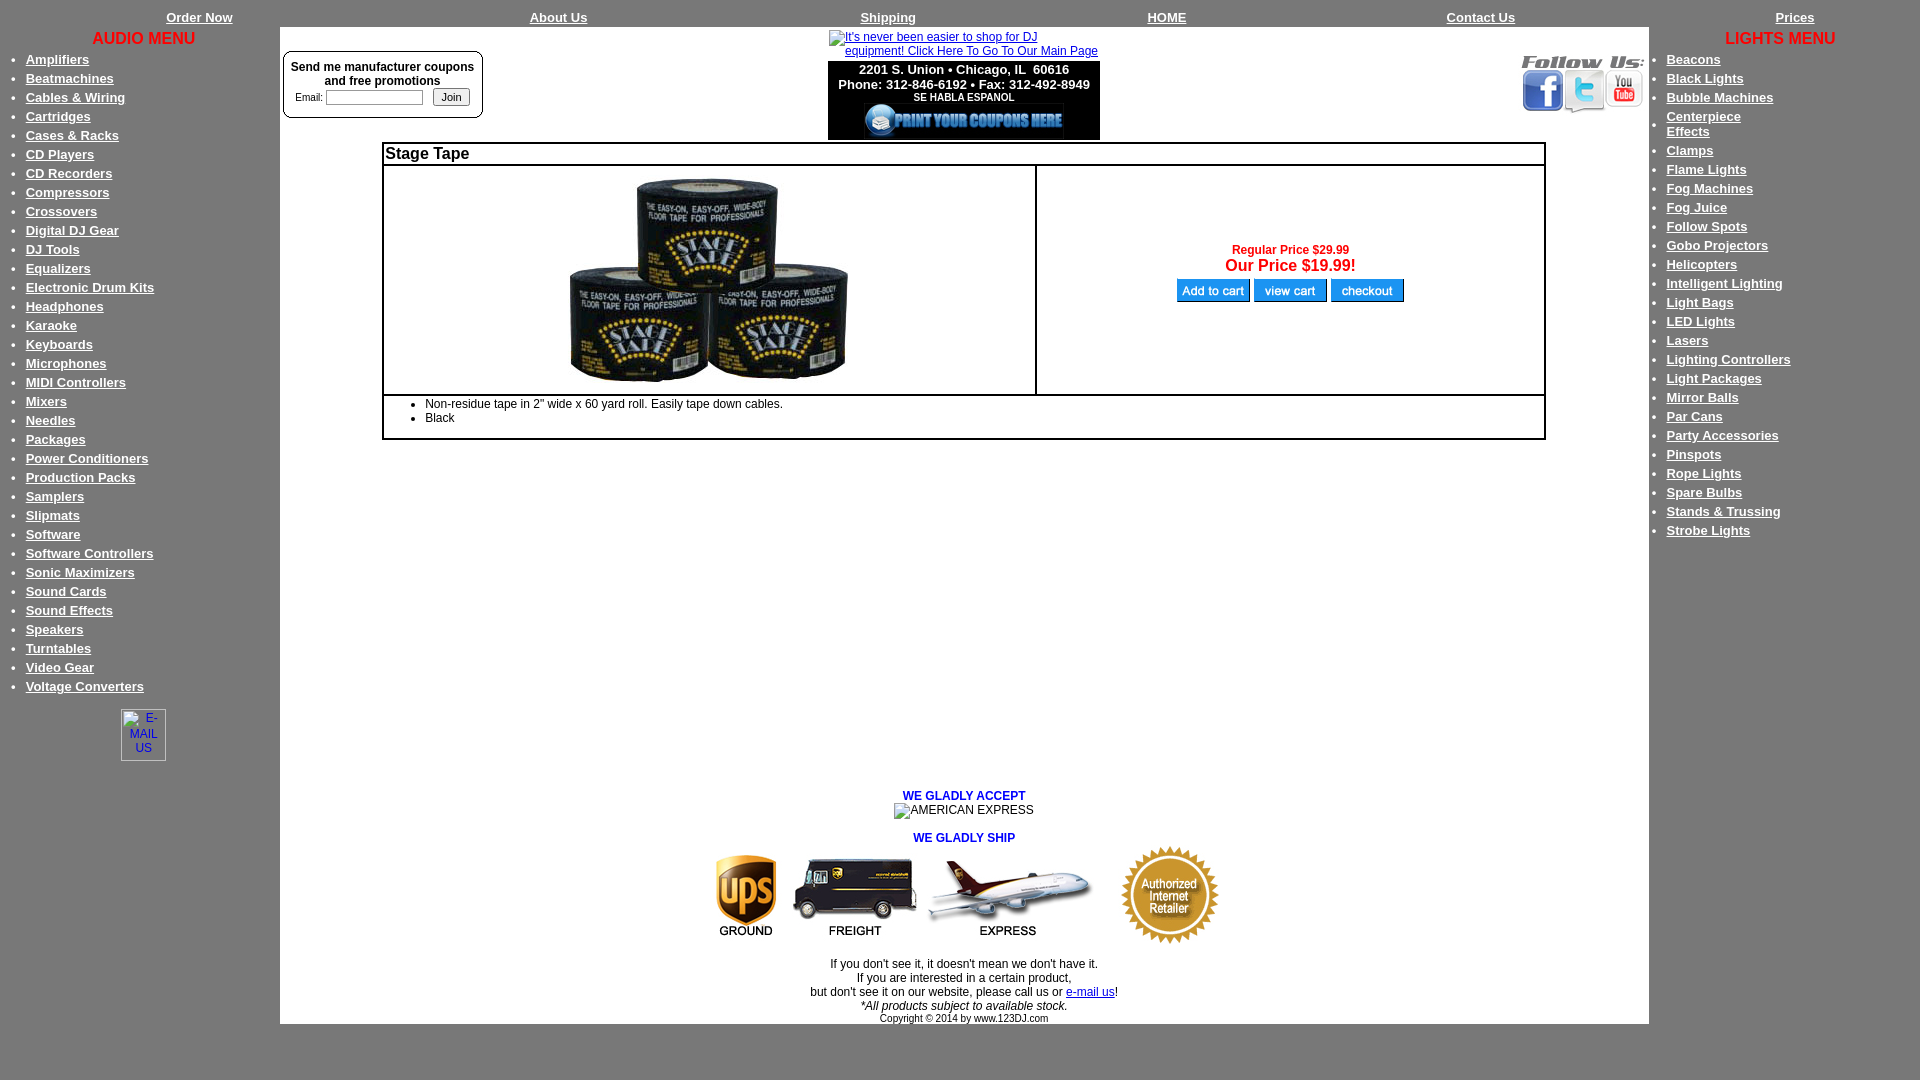 Image resolution: width=1920 pixels, height=1080 pixels. I want to click on CD Recorders, so click(70, 174).